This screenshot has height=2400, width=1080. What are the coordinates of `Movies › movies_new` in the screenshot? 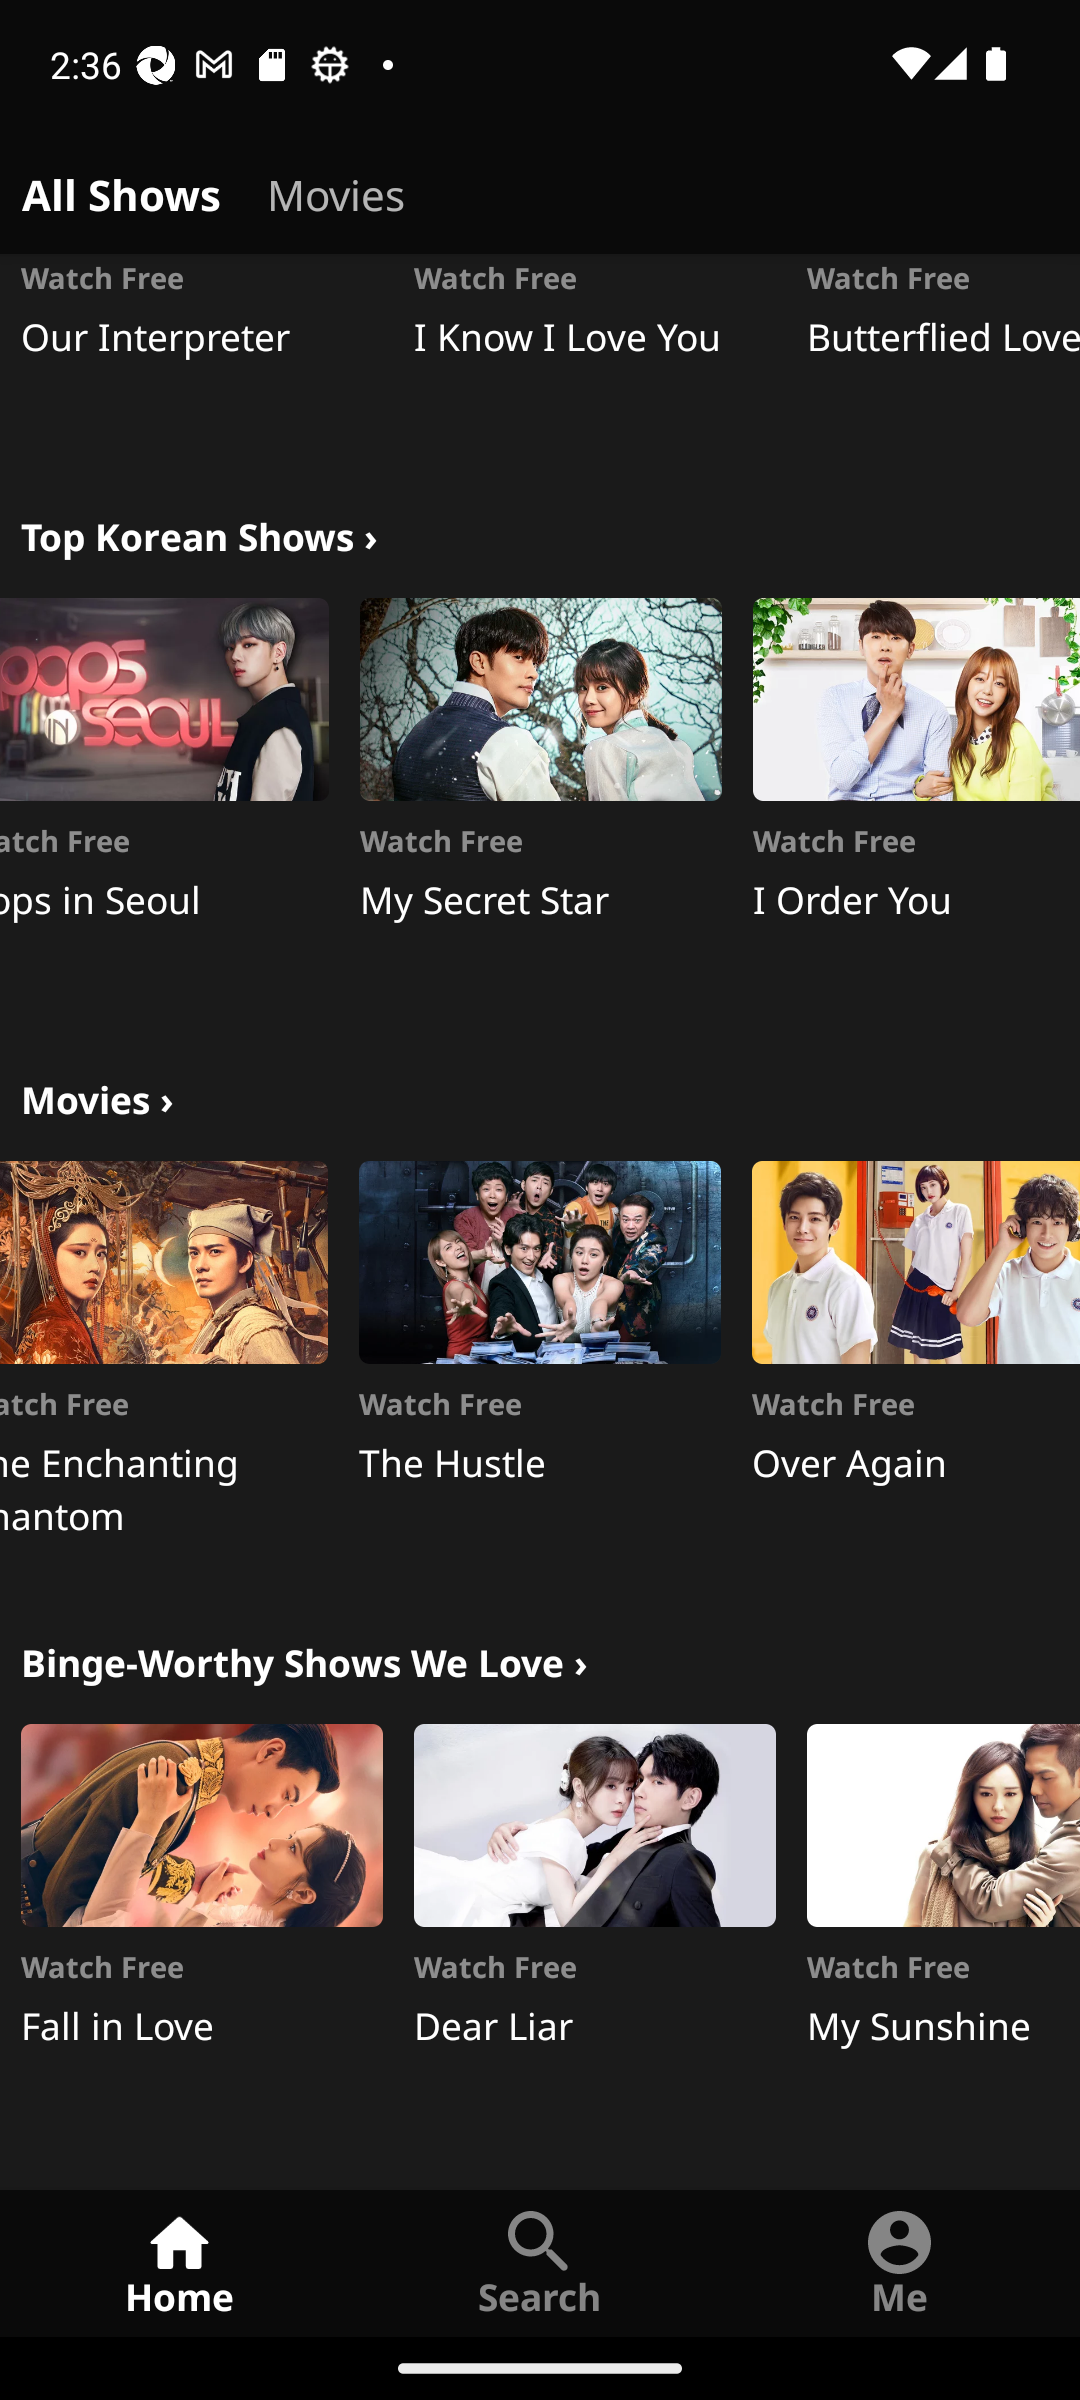 It's located at (97, 1096).